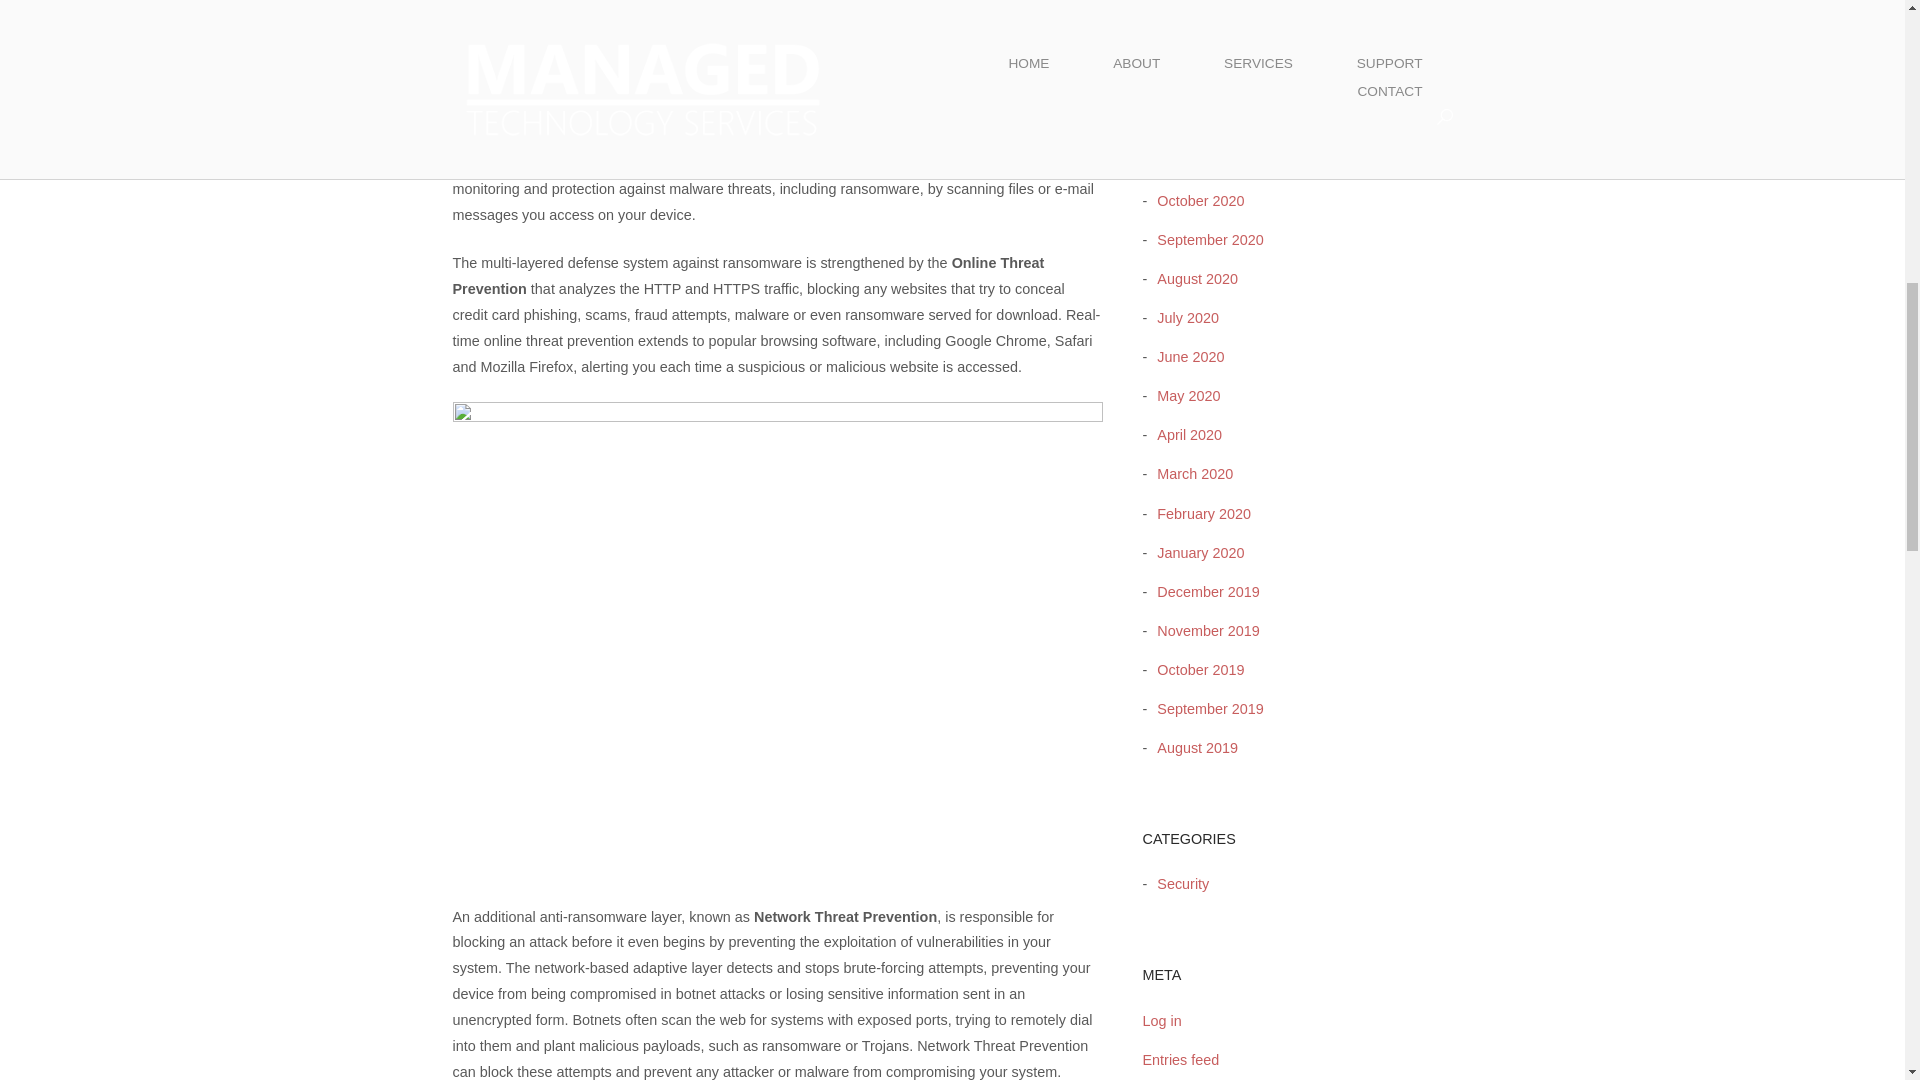  I want to click on March 2021, so click(1189, 7).